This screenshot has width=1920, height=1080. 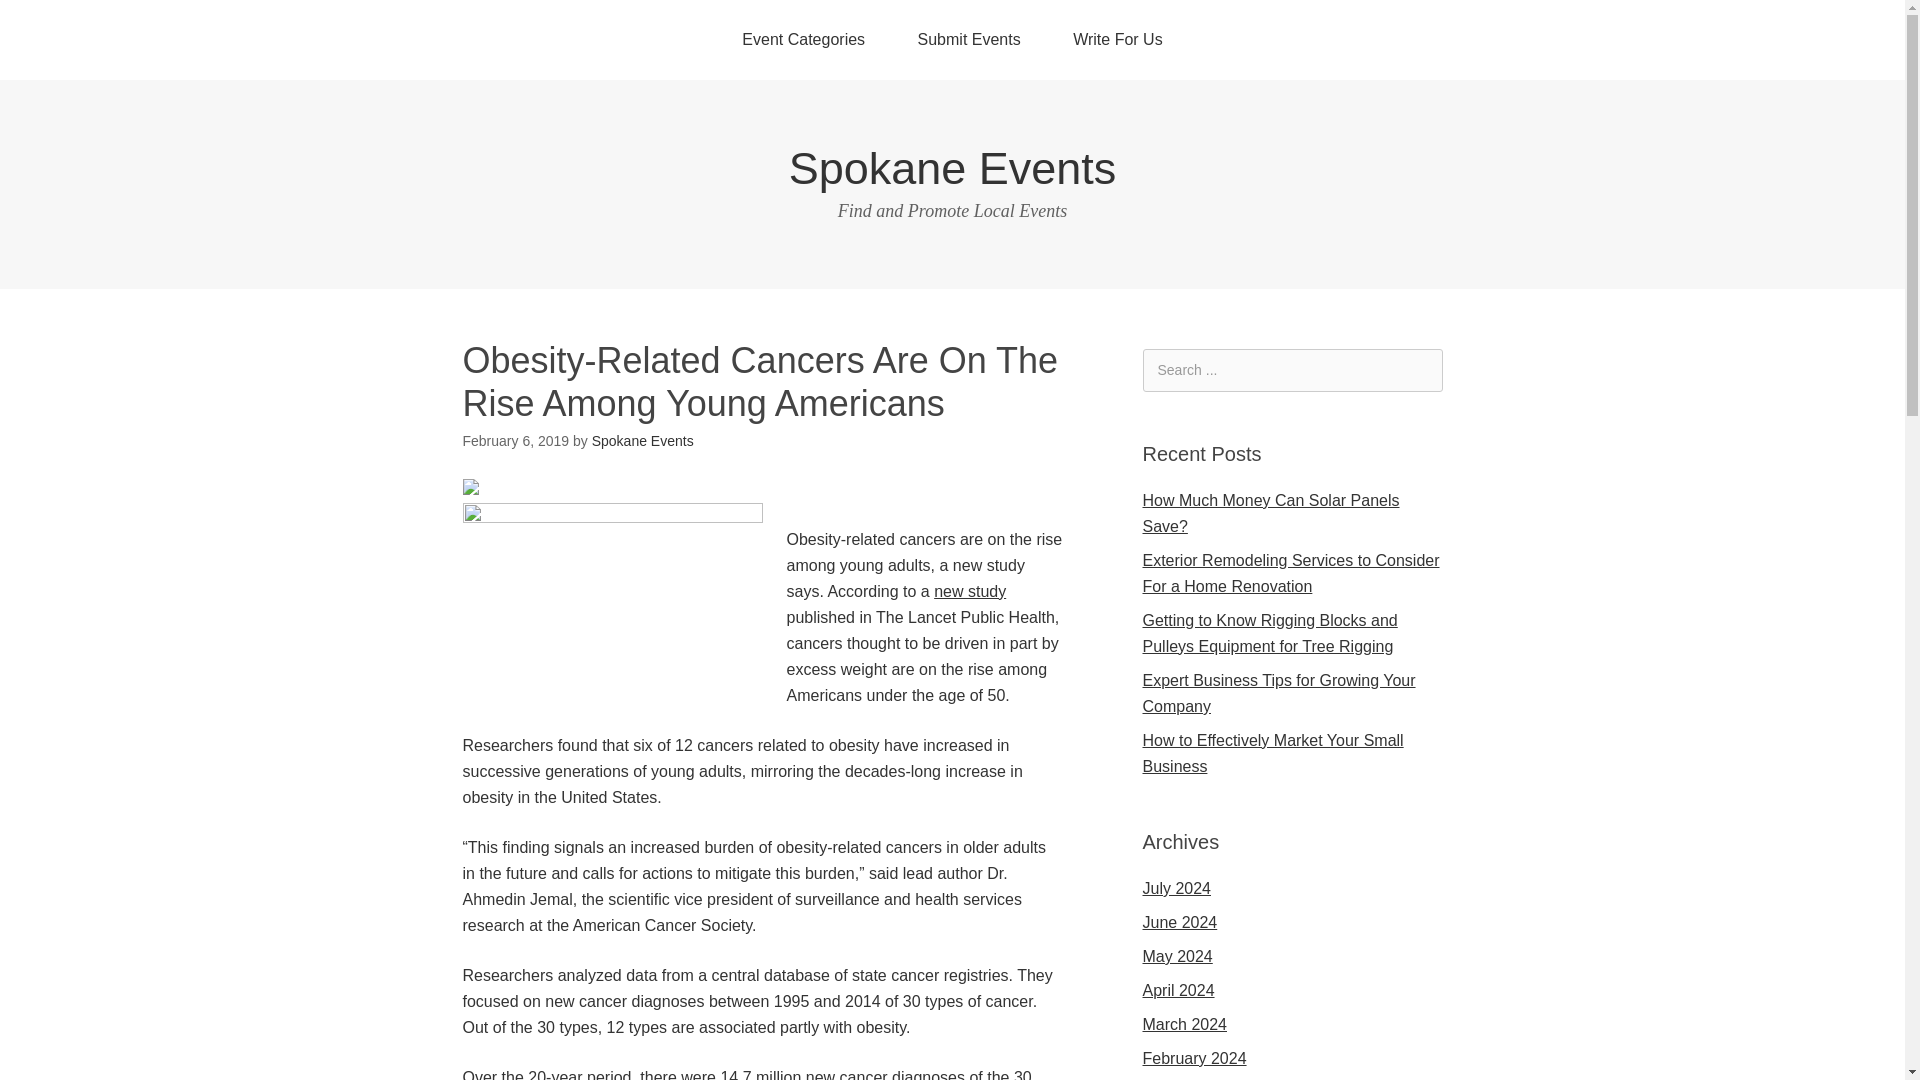 What do you see at coordinates (1184, 1024) in the screenshot?
I see `March 2024` at bounding box center [1184, 1024].